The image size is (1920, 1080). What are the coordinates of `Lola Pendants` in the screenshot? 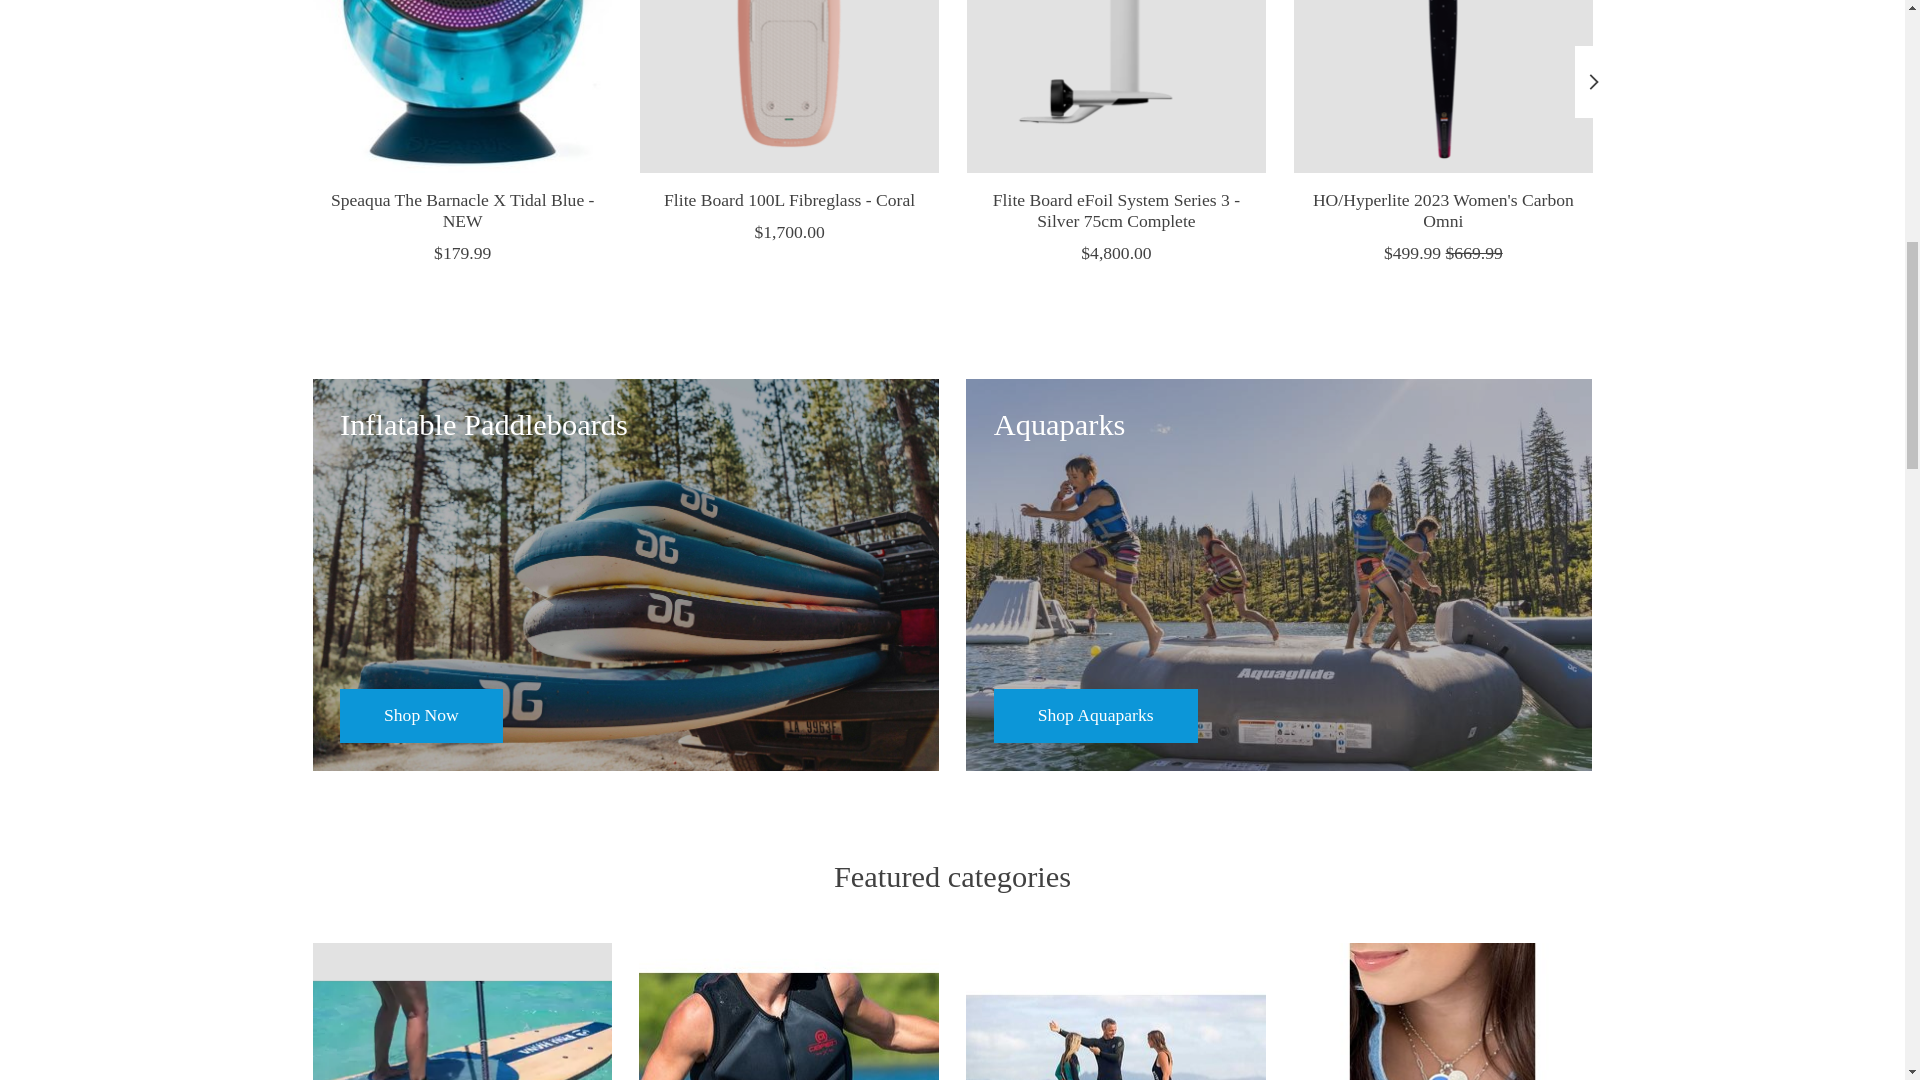 It's located at (1442, 1011).